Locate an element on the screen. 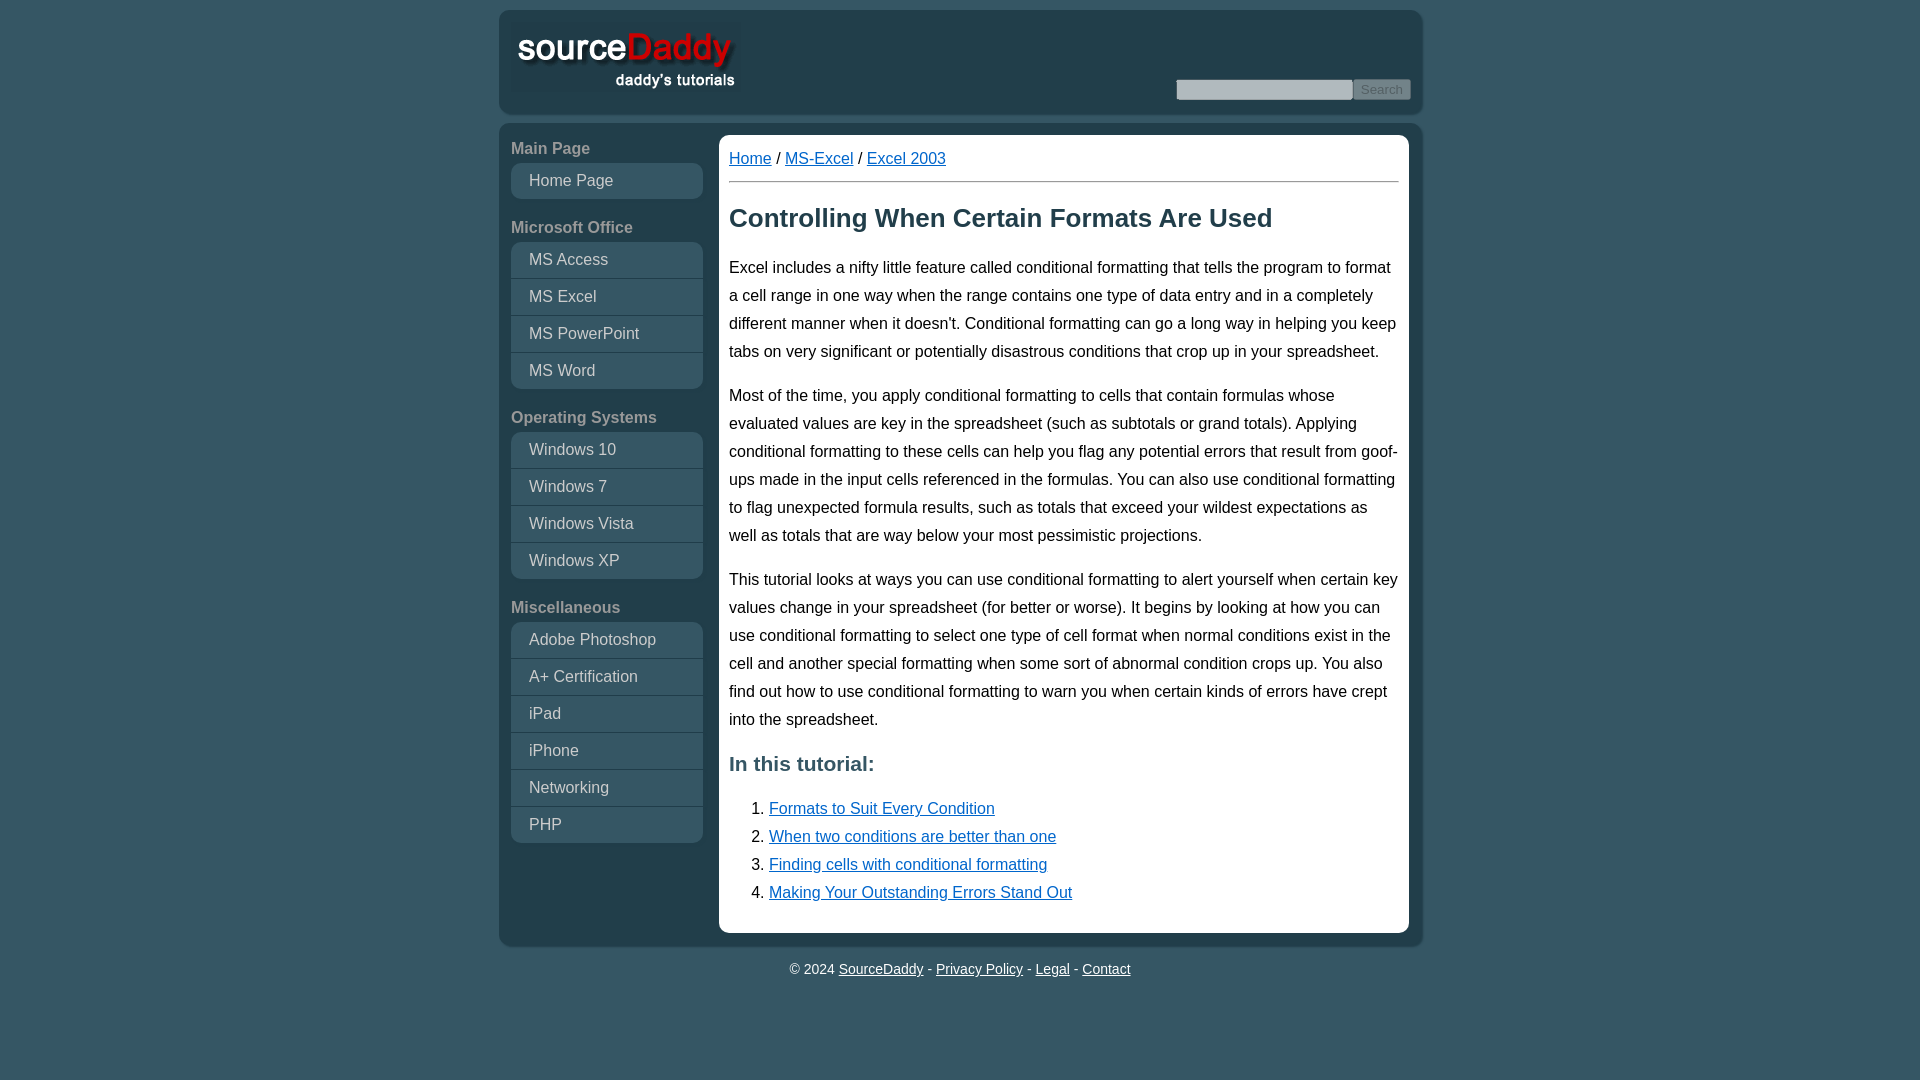 The width and height of the screenshot is (1920, 1080). Windows XP is located at coordinates (606, 560).